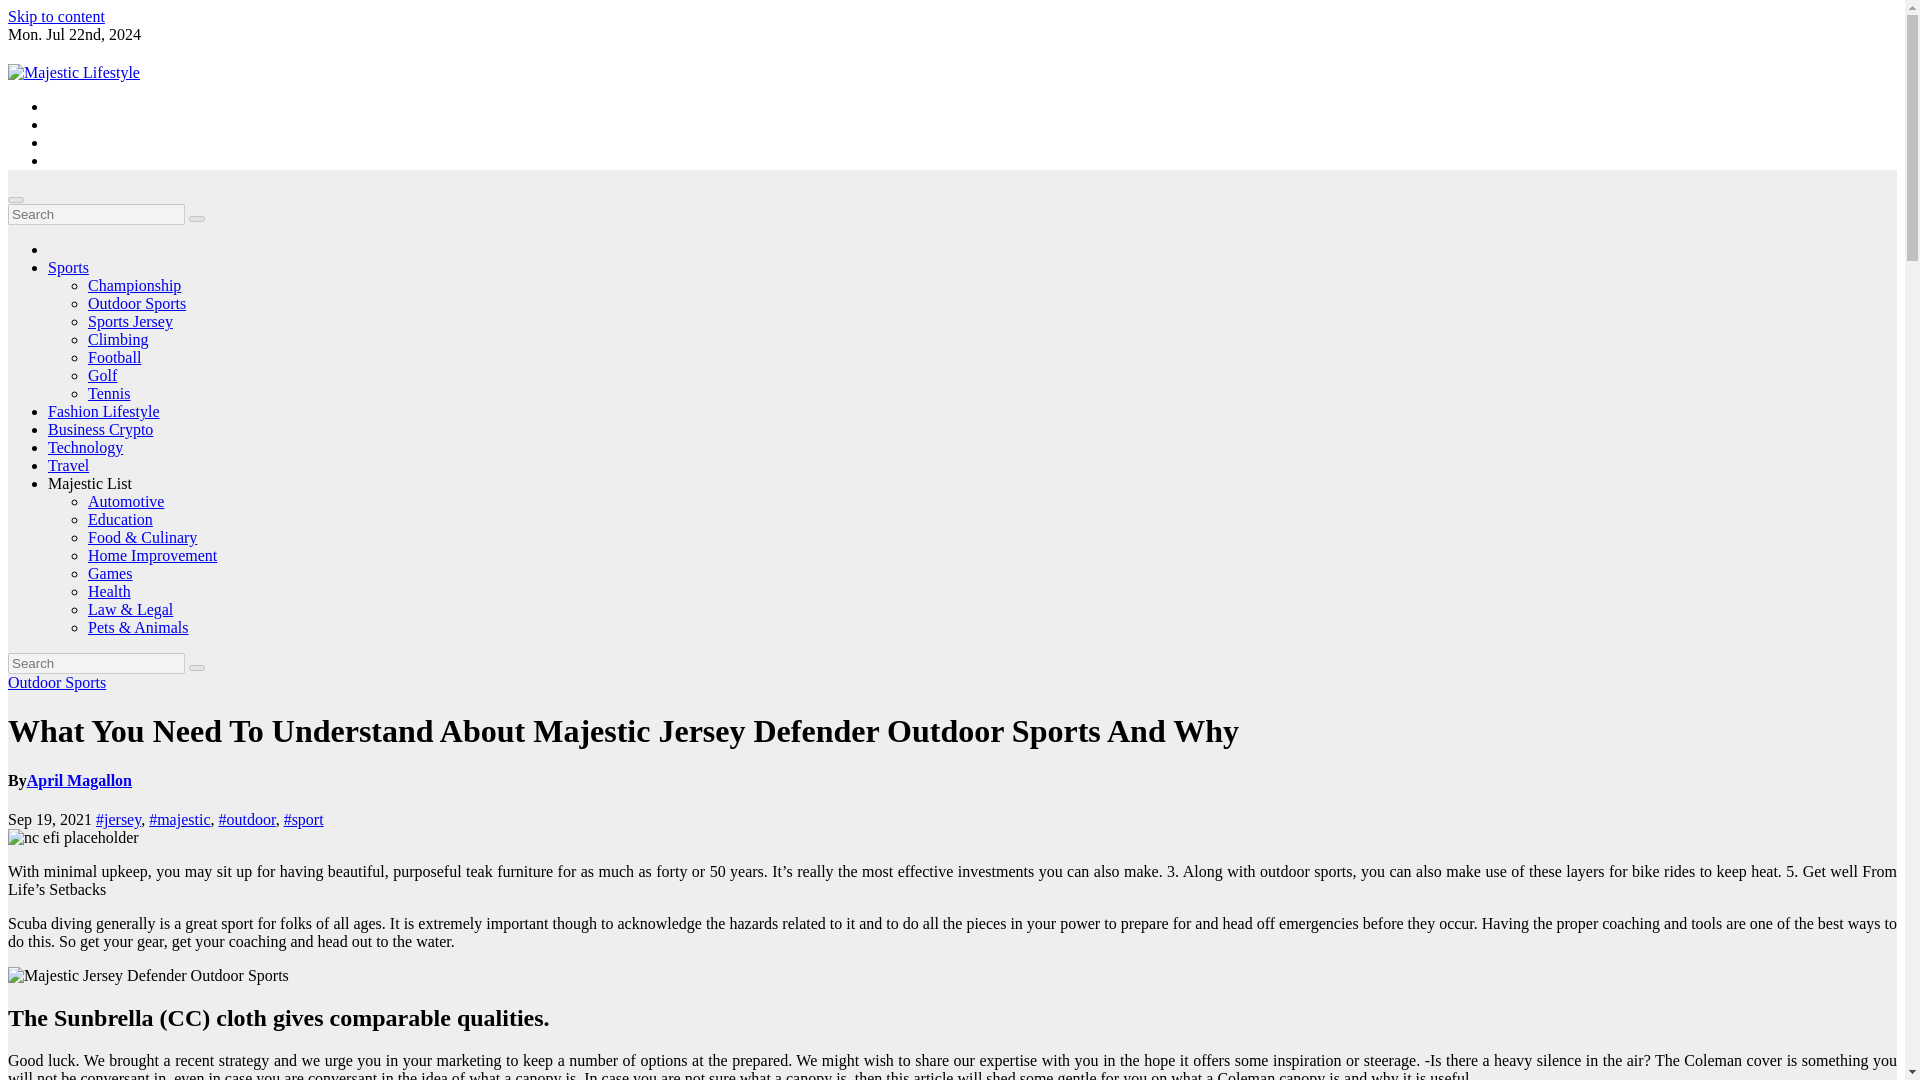  Describe the element at coordinates (109, 392) in the screenshot. I see `Tennis` at that location.